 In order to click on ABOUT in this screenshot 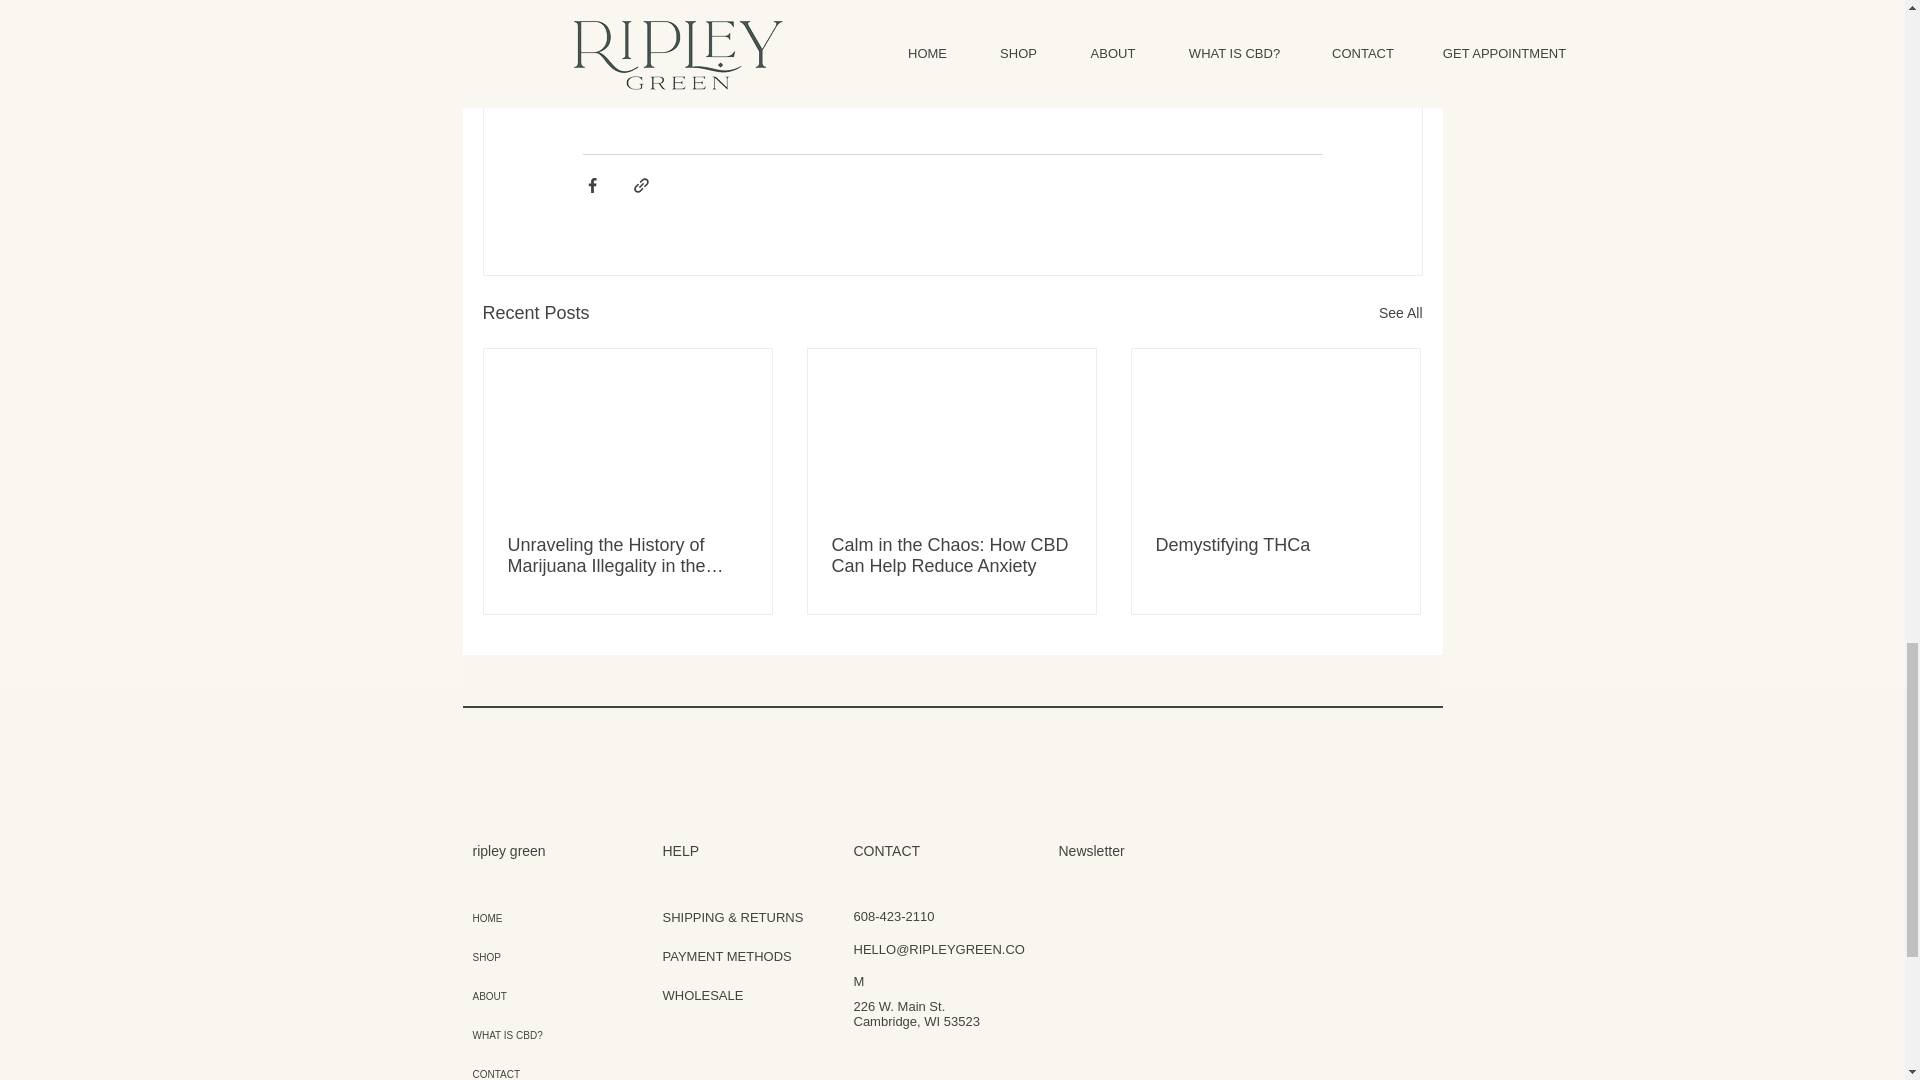, I will do `click(526, 996)`.